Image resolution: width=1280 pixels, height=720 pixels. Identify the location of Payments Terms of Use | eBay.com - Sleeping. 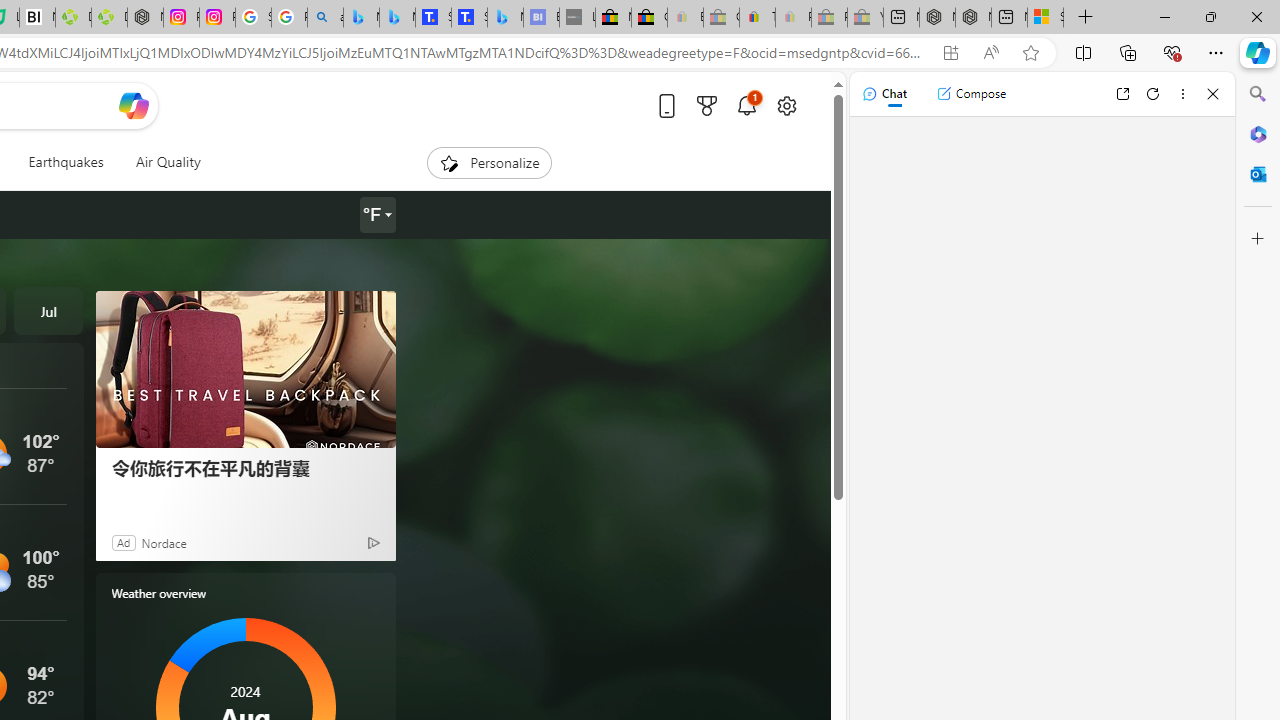
(793, 18).